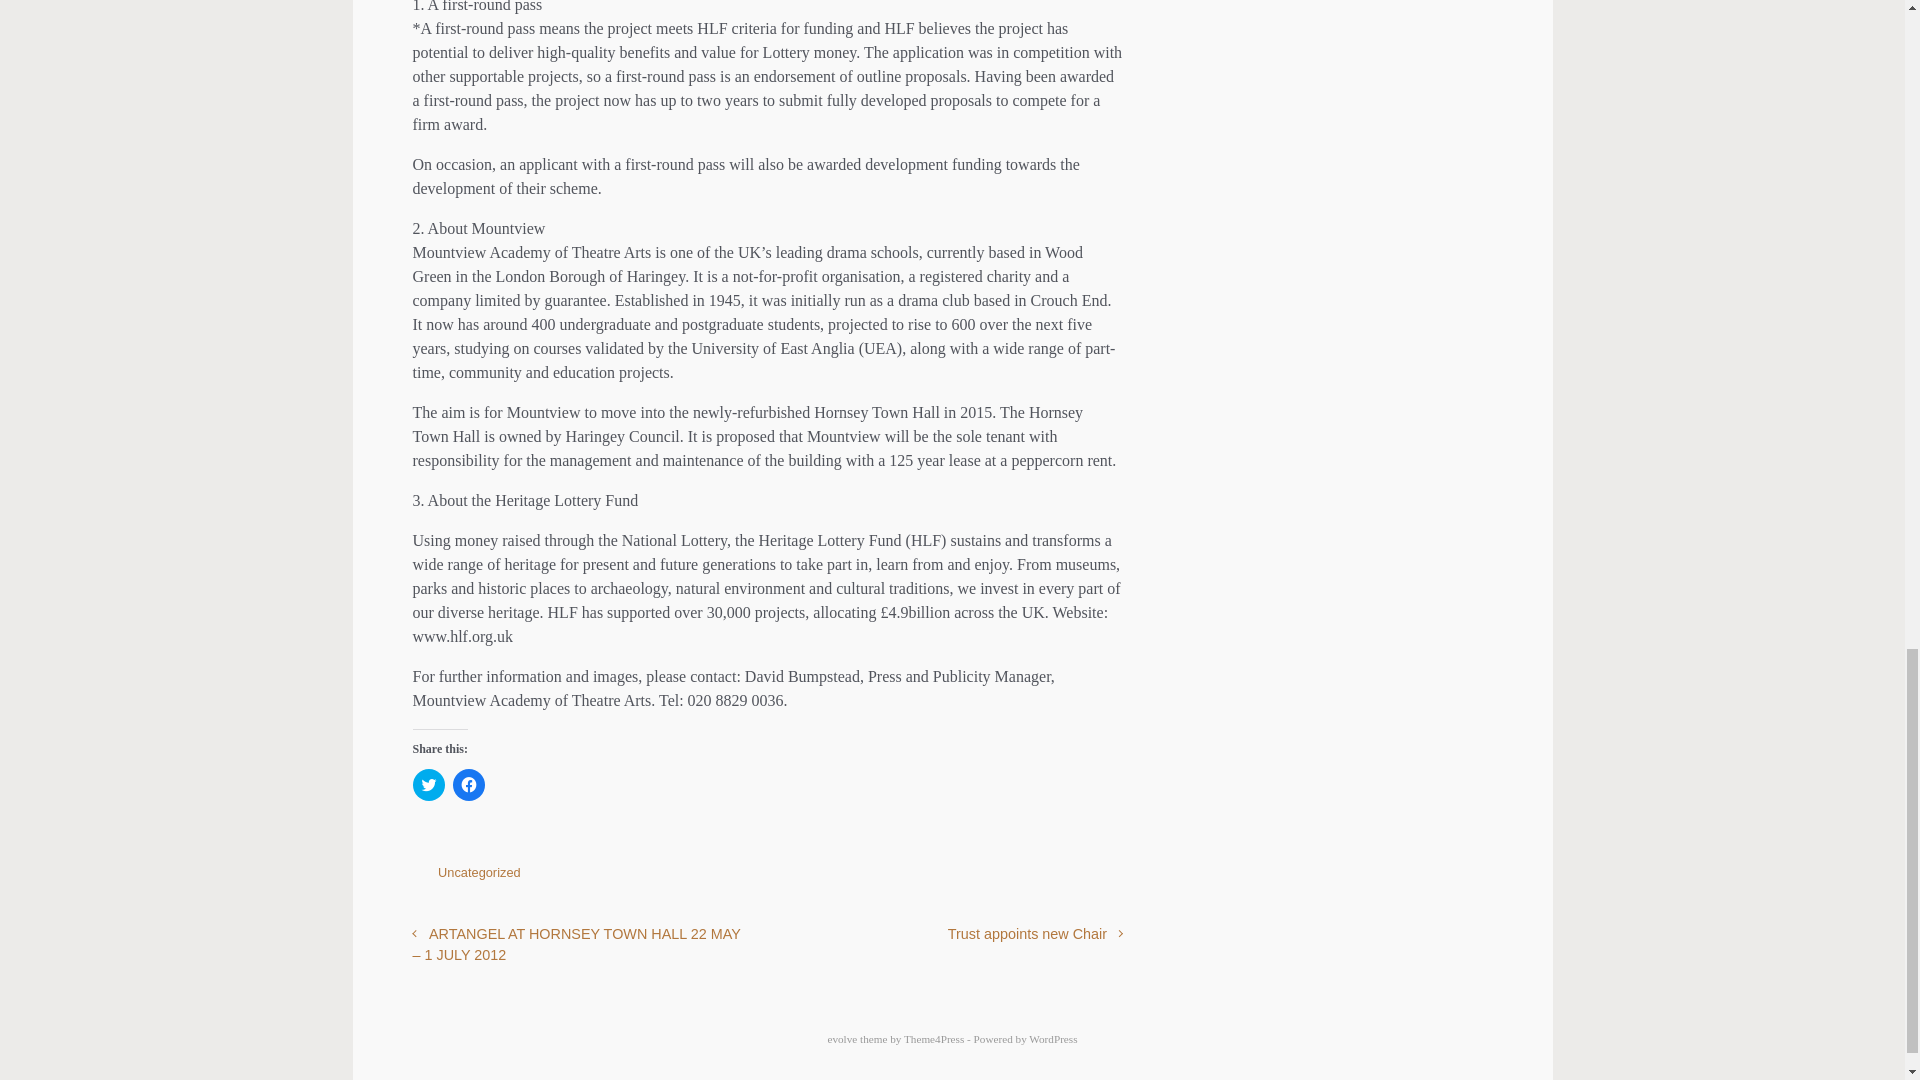 This screenshot has width=1920, height=1080. I want to click on Share on Google Plus, so click(1026, 877).